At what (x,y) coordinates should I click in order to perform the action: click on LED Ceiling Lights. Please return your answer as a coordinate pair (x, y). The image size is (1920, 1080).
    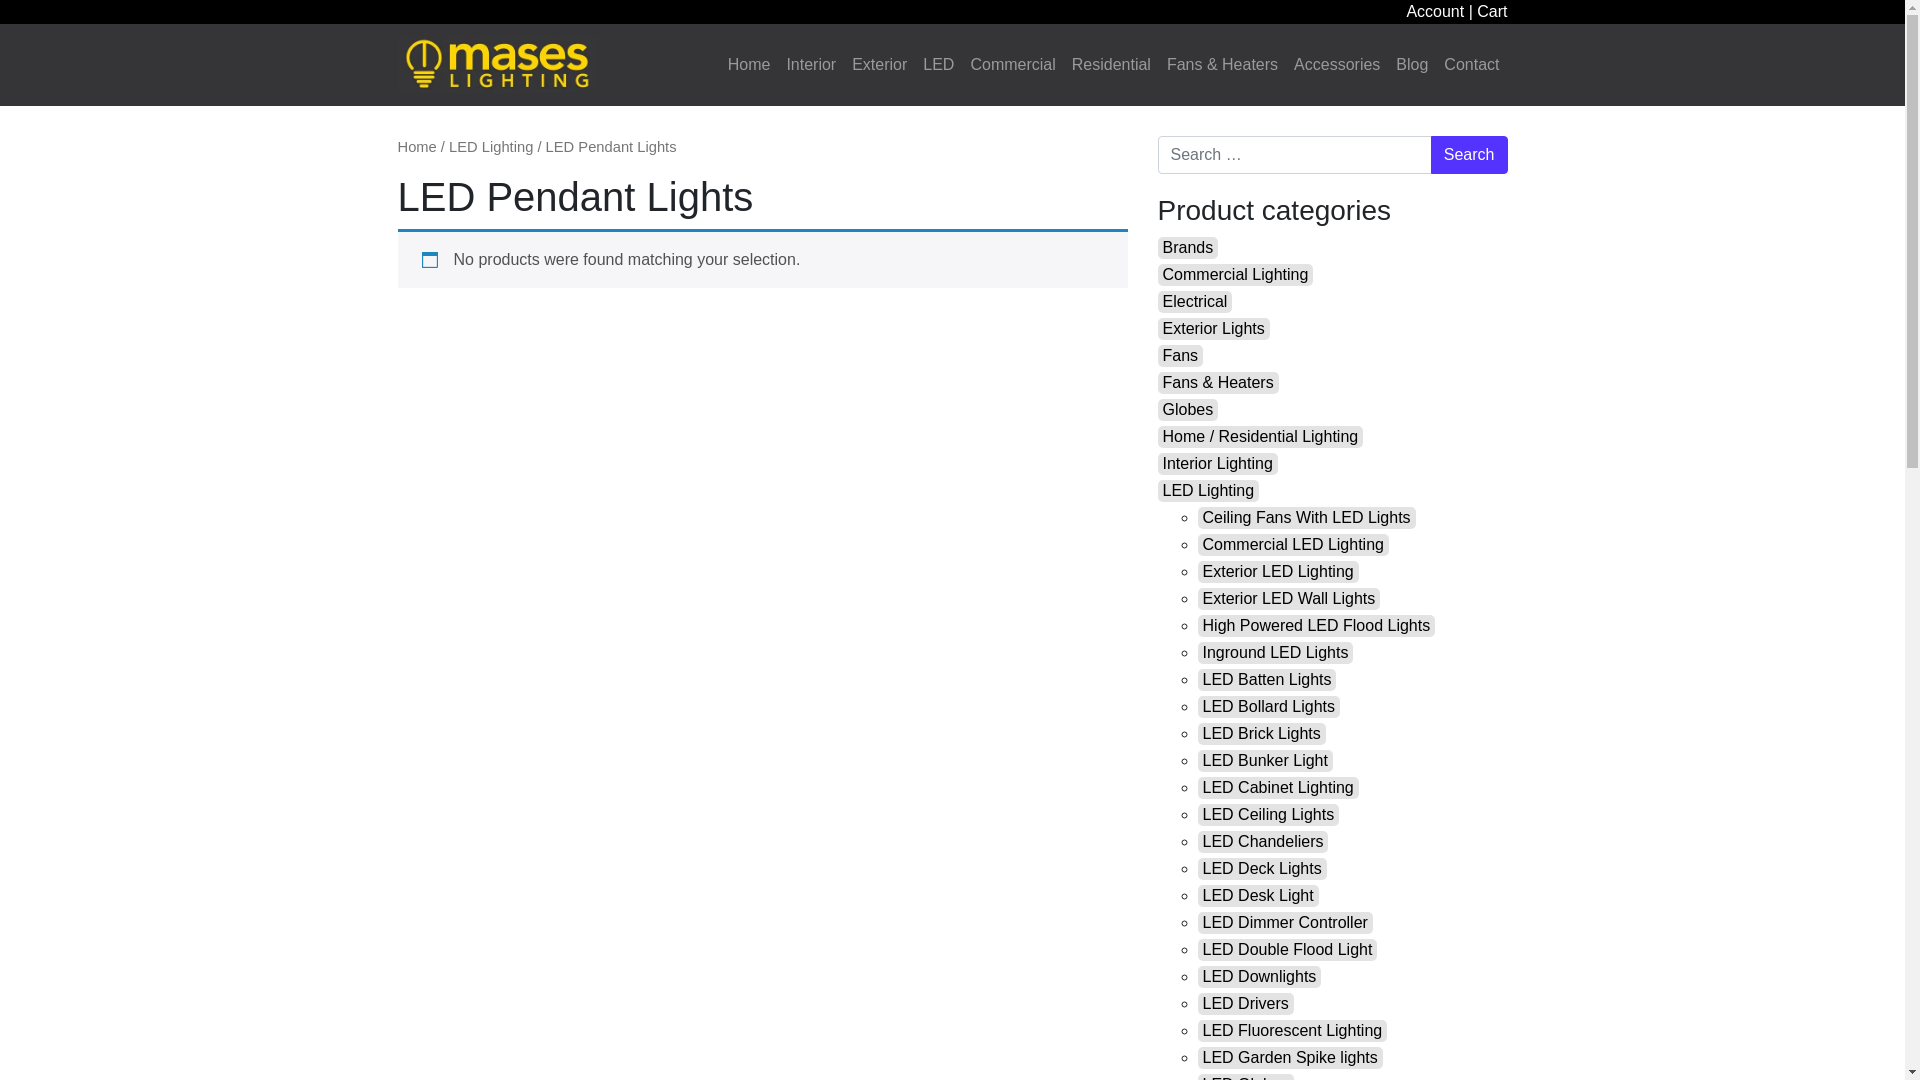
    Looking at the image, I should click on (1269, 815).